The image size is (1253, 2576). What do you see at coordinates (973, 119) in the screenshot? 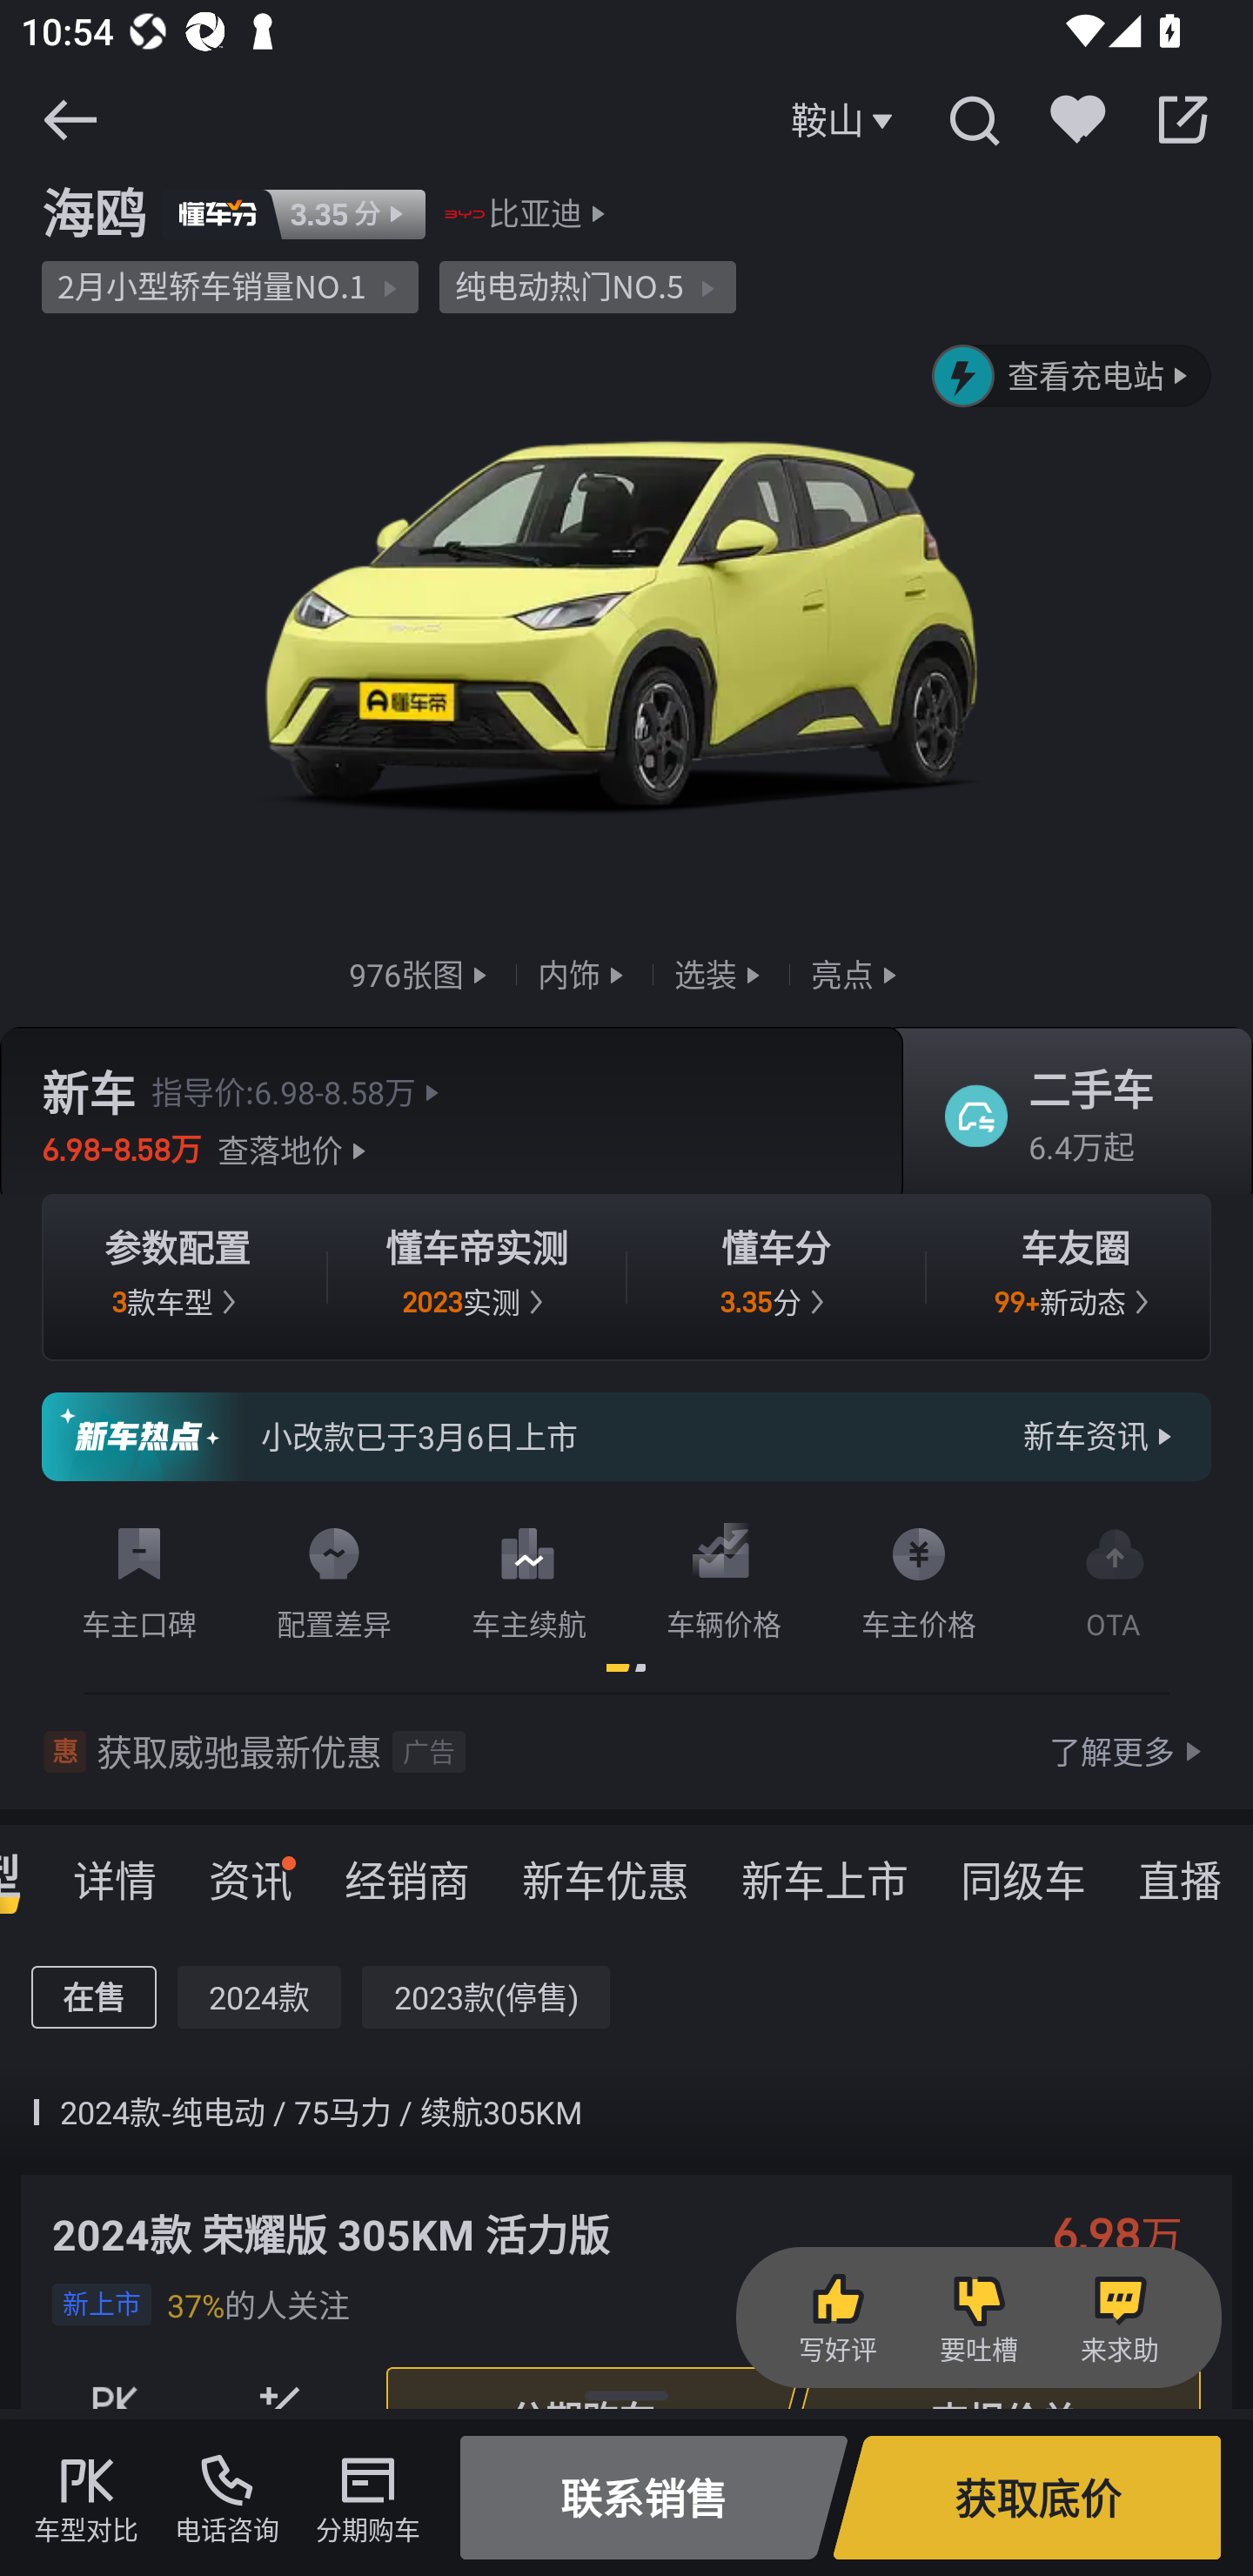
I see `` at bounding box center [973, 119].